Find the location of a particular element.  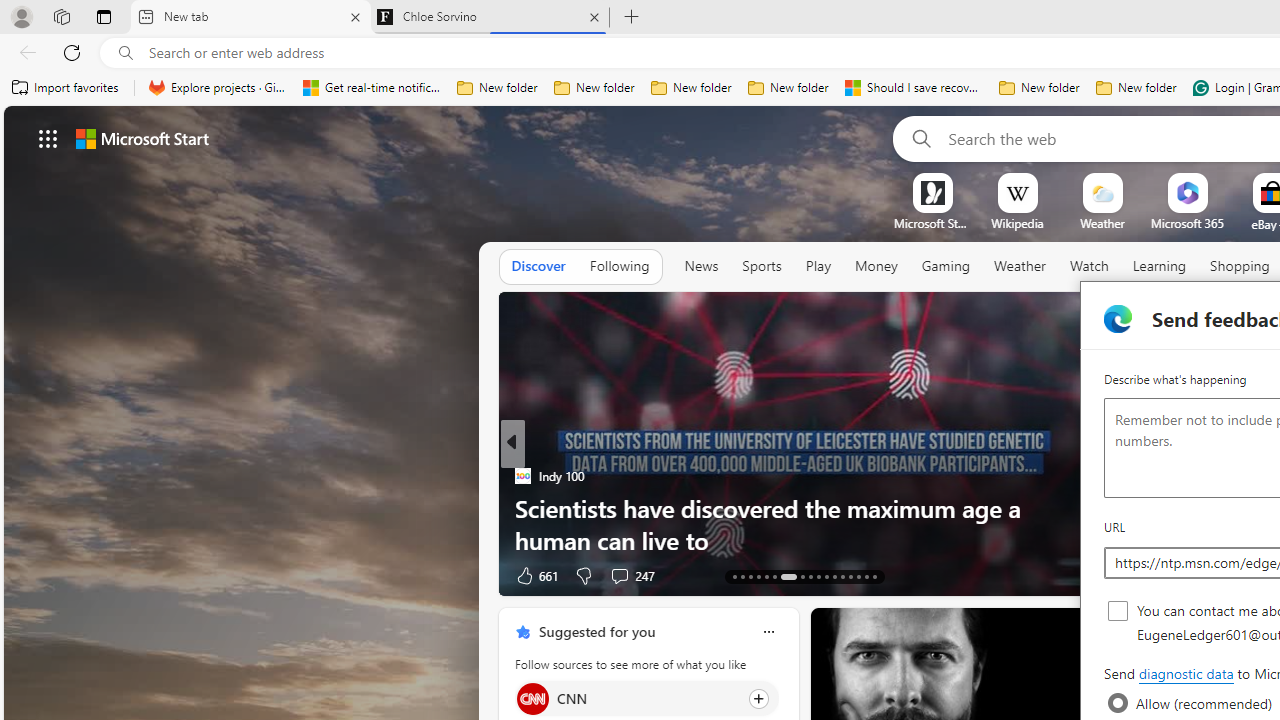

Gaming is located at coordinates (946, 266).